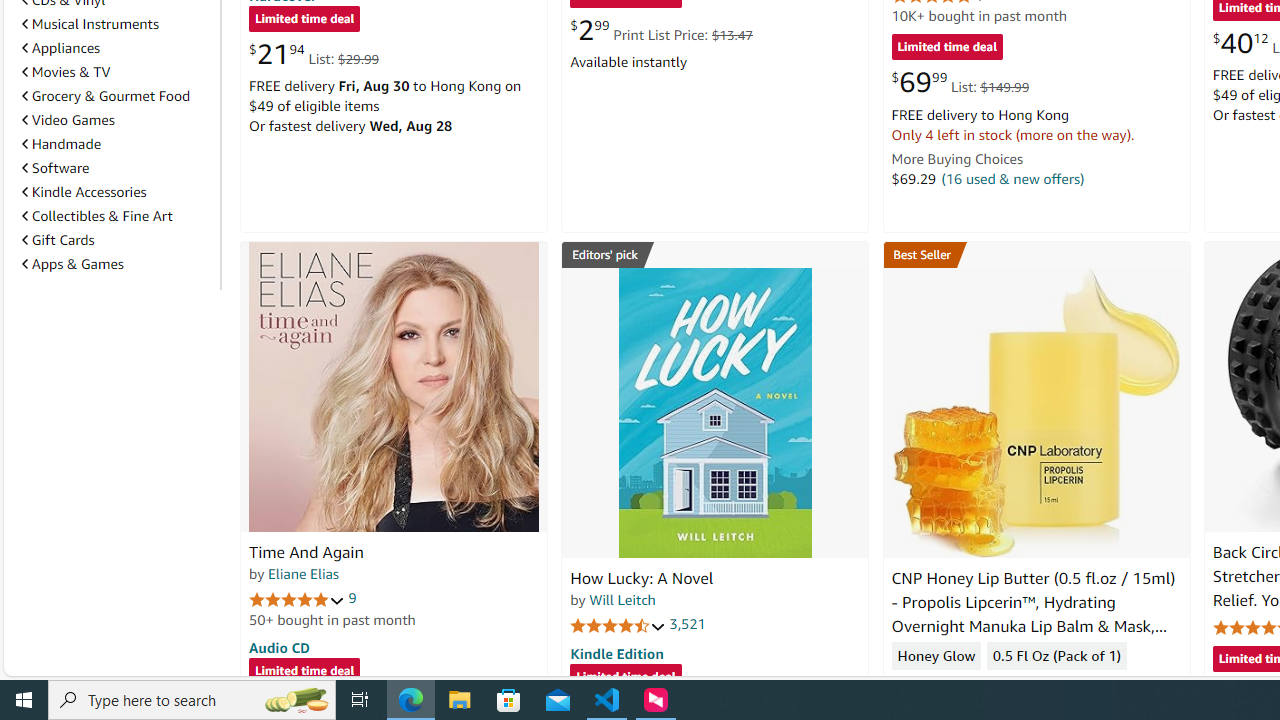 This screenshot has height=720, width=1280. What do you see at coordinates (939, 686) in the screenshot?
I see `4.3 out of 5 stars` at bounding box center [939, 686].